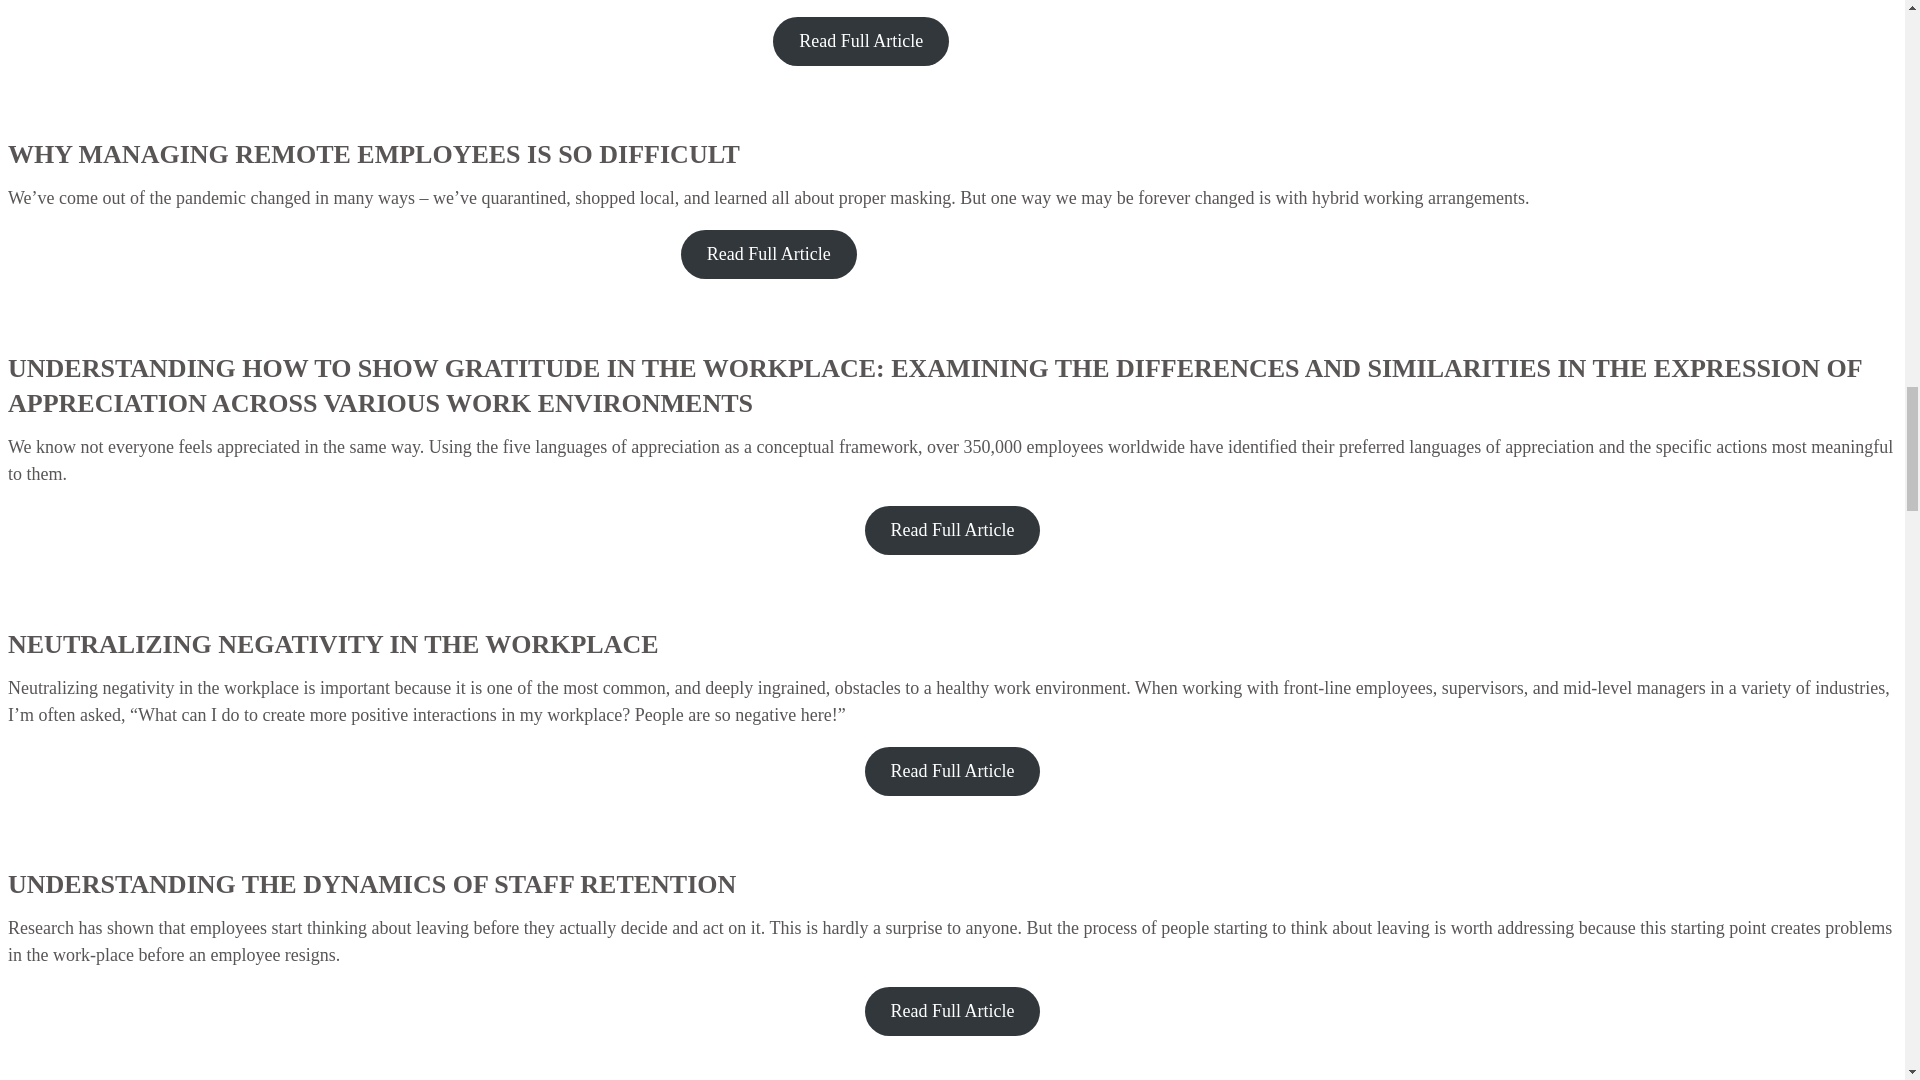 The height and width of the screenshot is (1080, 1920). What do you see at coordinates (860, 40) in the screenshot?
I see `Read Full Article` at bounding box center [860, 40].